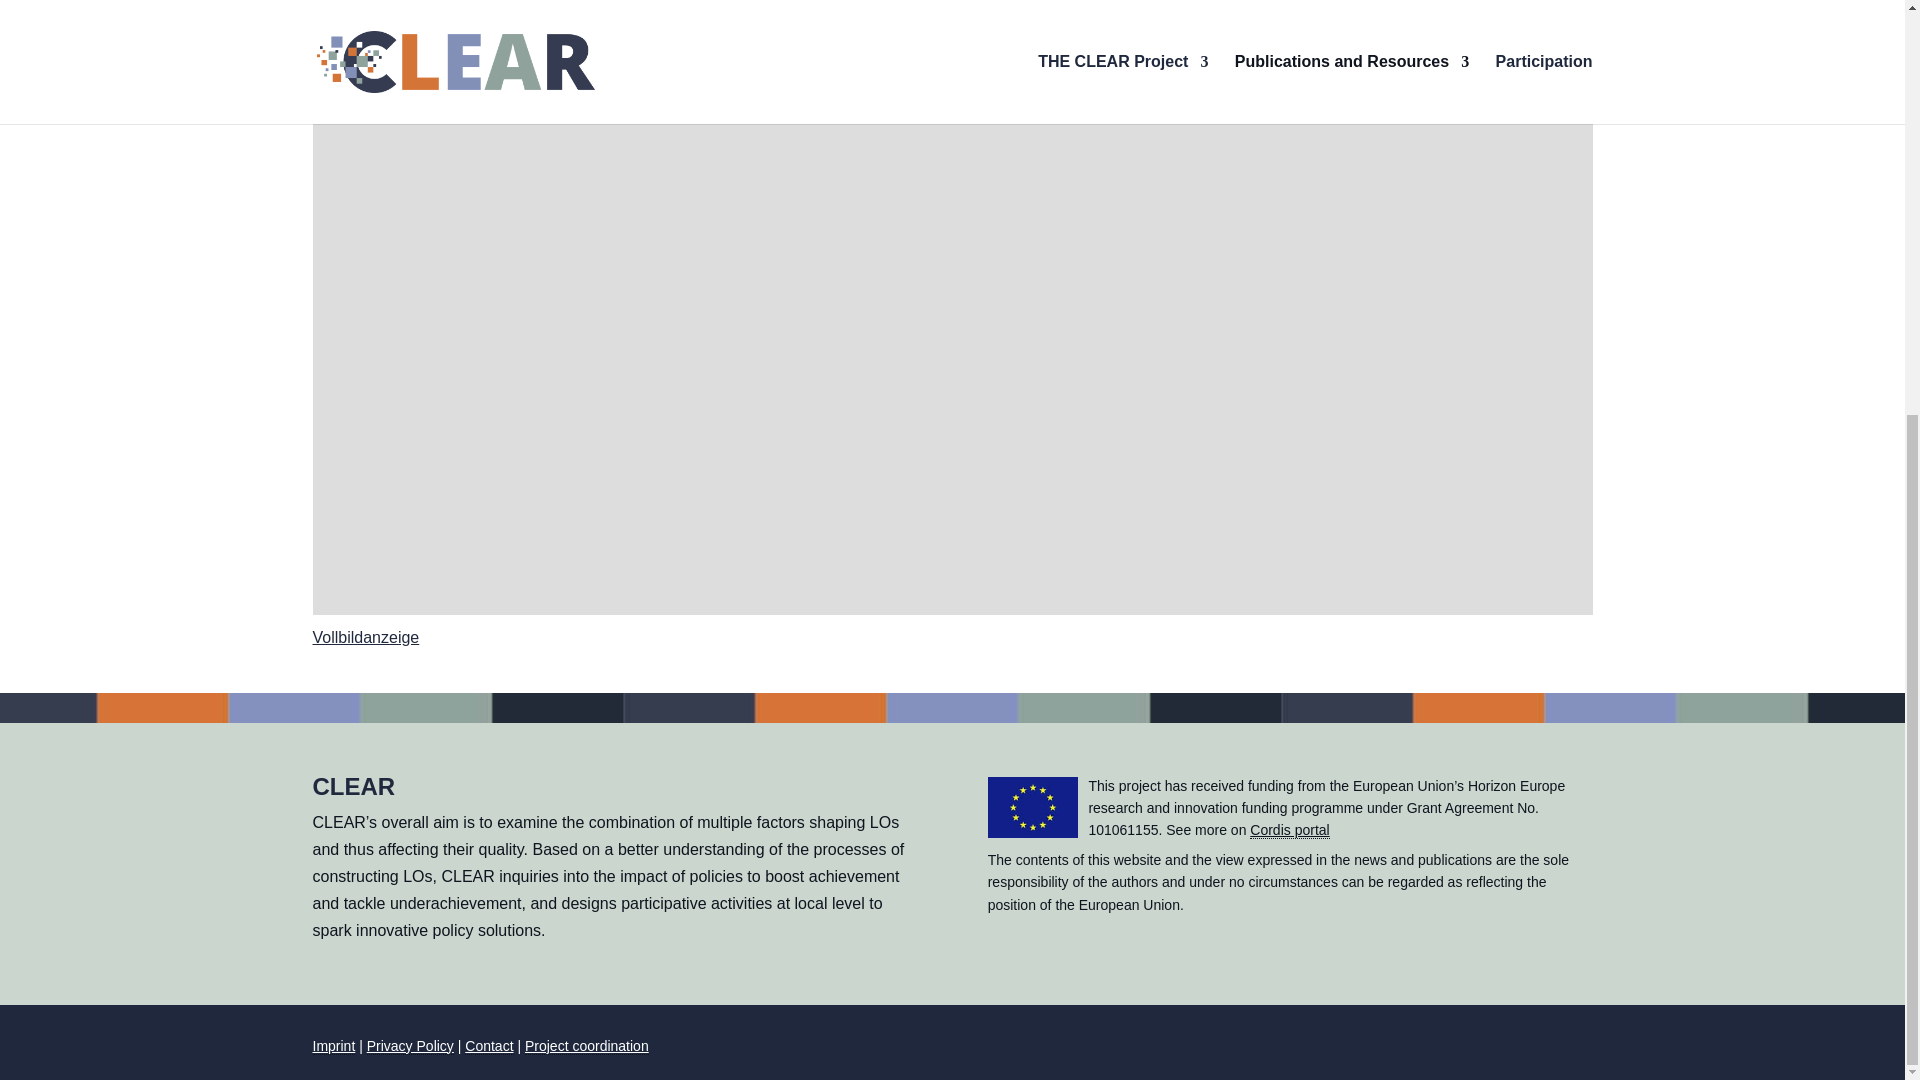 The height and width of the screenshot is (1080, 1920). I want to click on Cordis portal, so click(1288, 830).